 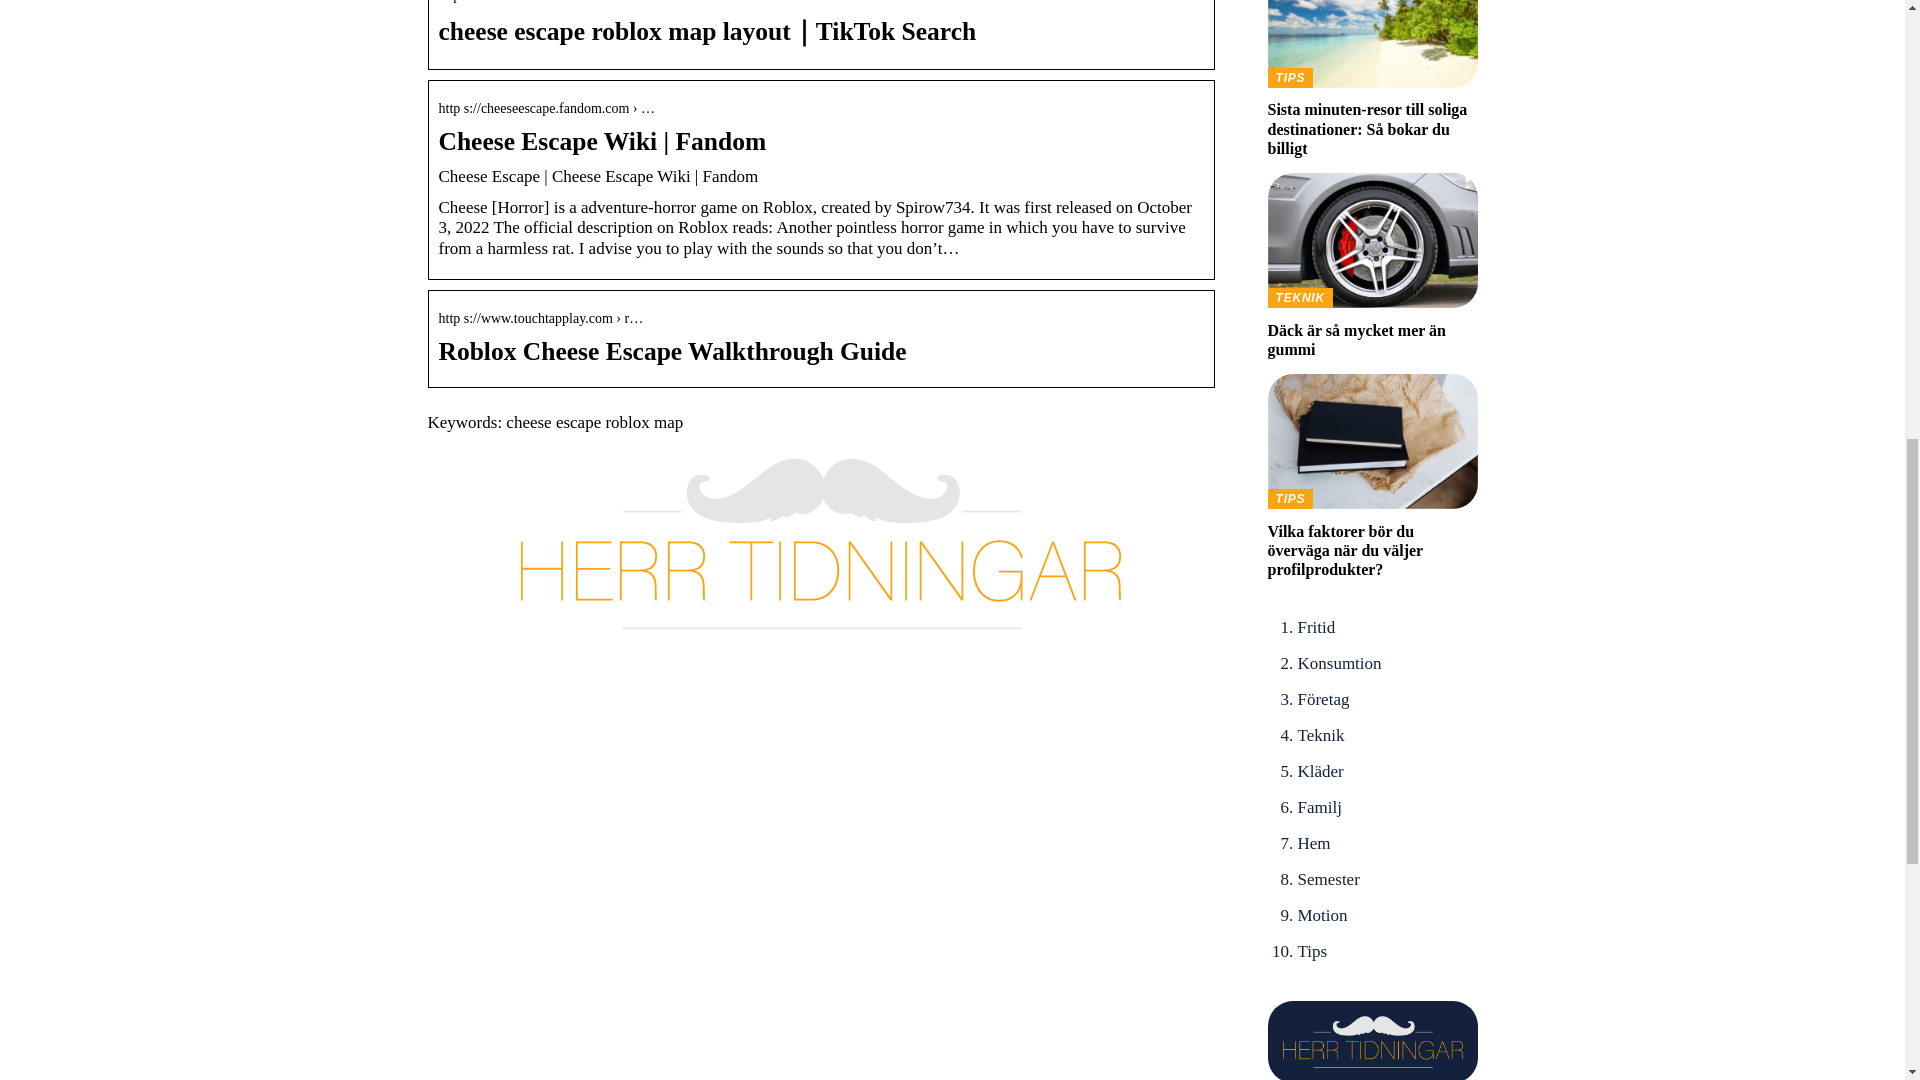 What do you see at coordinates (1340, 663) in the screenshot?
I see `Konsumtion` at bounding box center [1340, 663].